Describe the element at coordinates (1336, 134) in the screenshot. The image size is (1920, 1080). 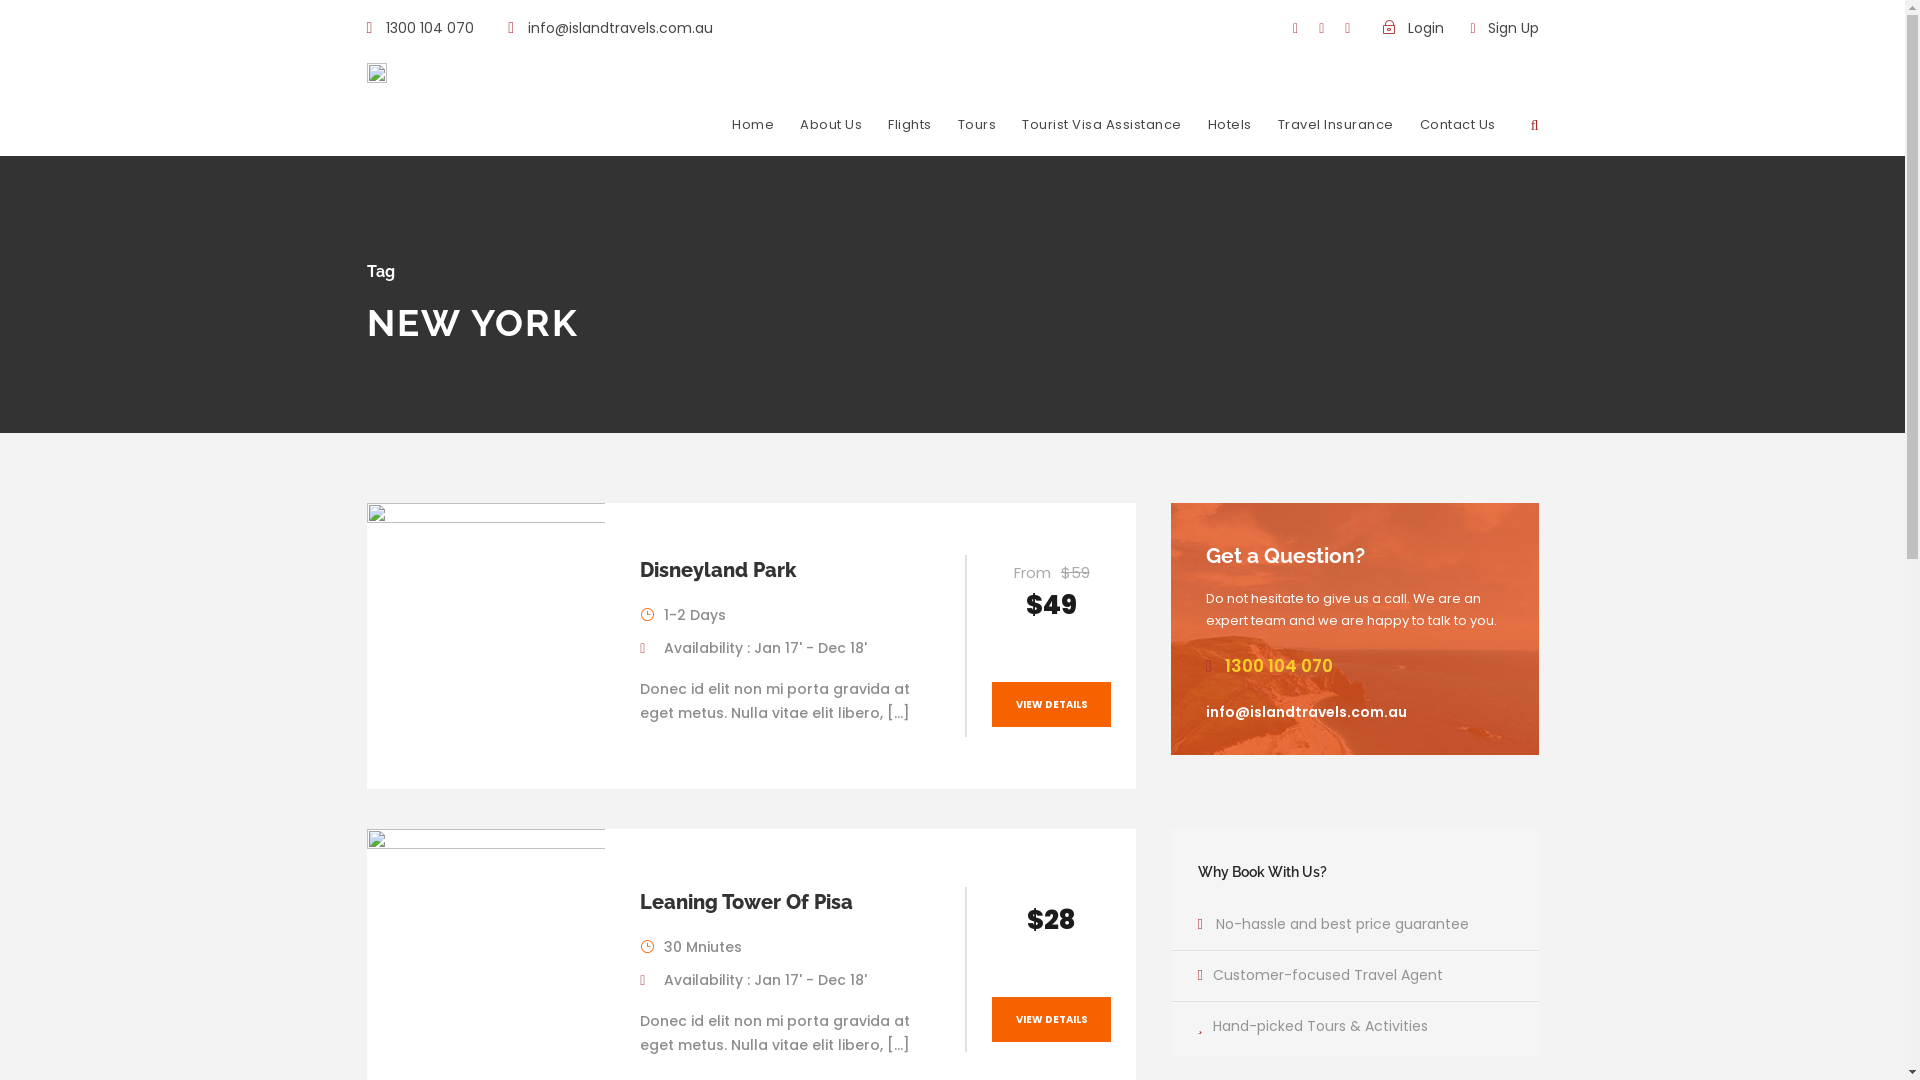
I see `Travel Insurance` at that location.